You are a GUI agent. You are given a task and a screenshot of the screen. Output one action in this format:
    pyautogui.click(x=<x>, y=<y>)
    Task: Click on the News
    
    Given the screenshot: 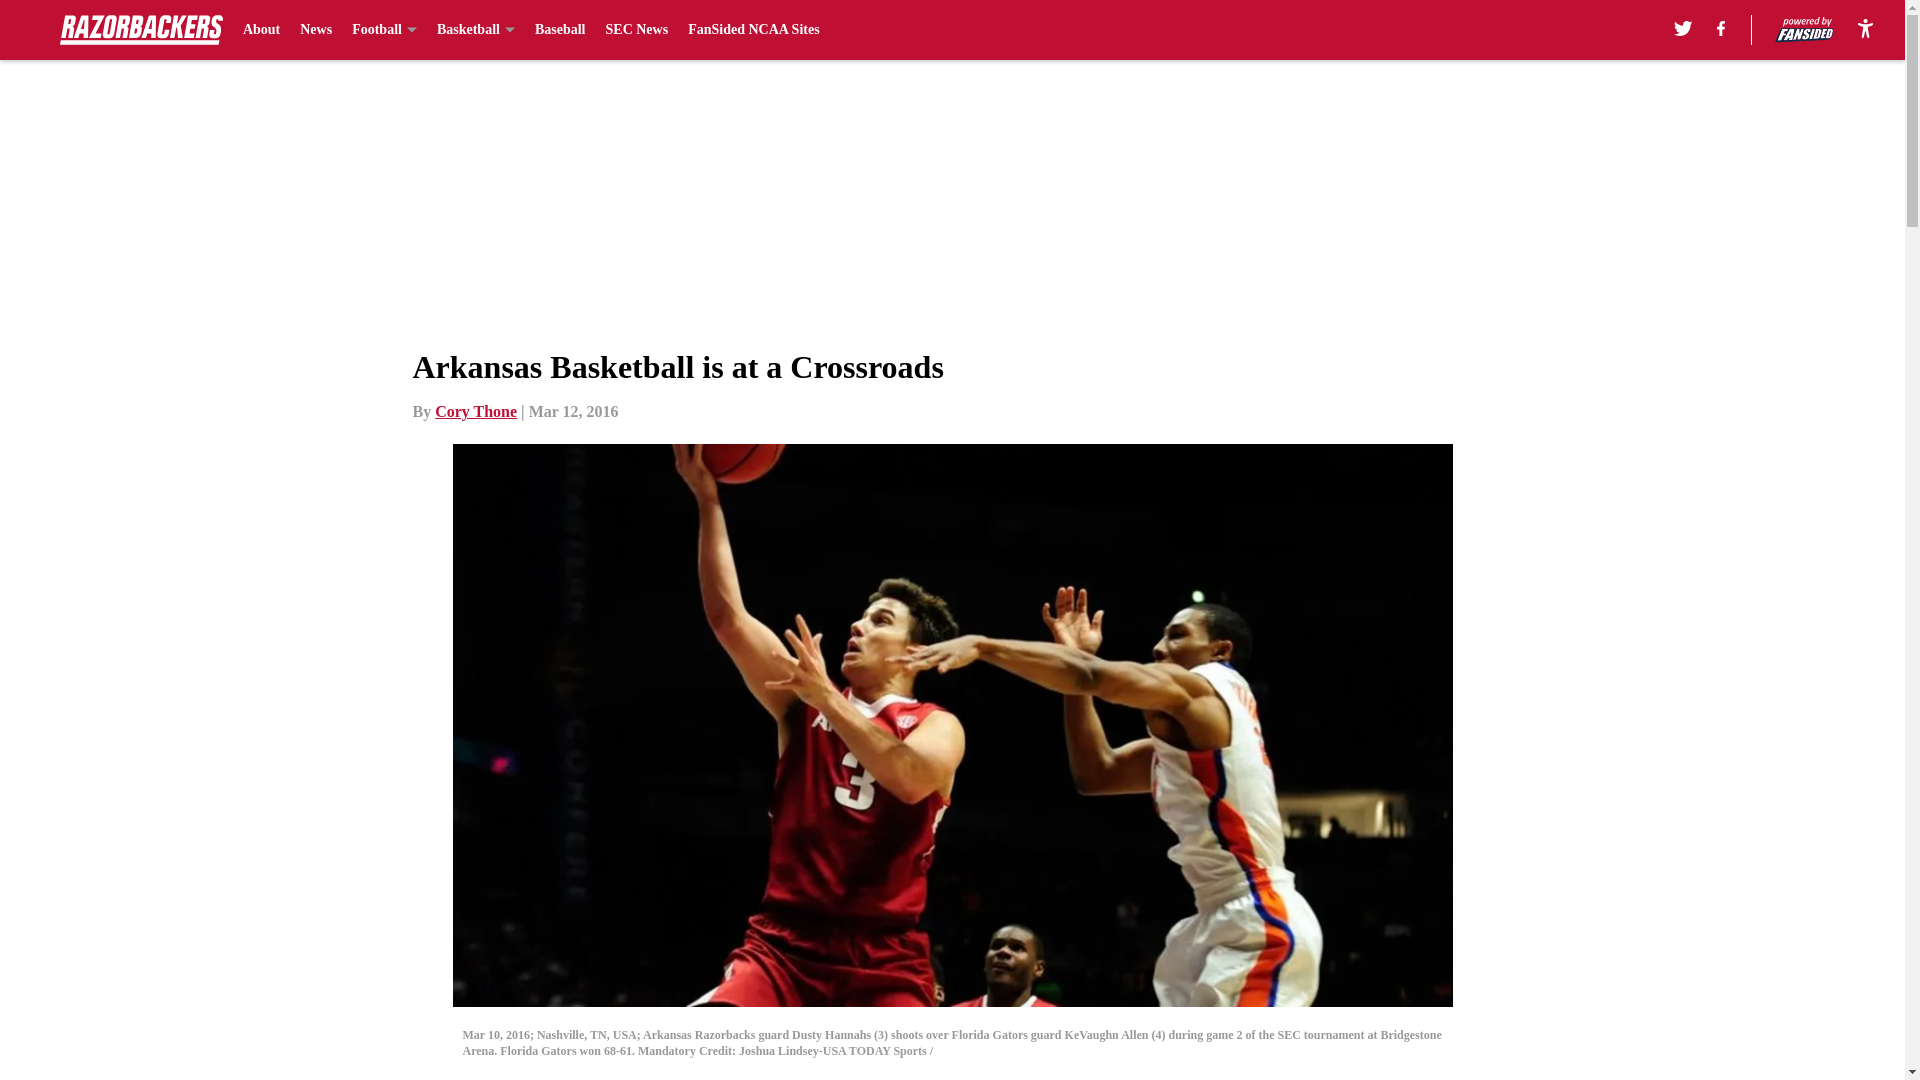 What is the action you would take?
    pyautogui.click(x=316, y=30)
    